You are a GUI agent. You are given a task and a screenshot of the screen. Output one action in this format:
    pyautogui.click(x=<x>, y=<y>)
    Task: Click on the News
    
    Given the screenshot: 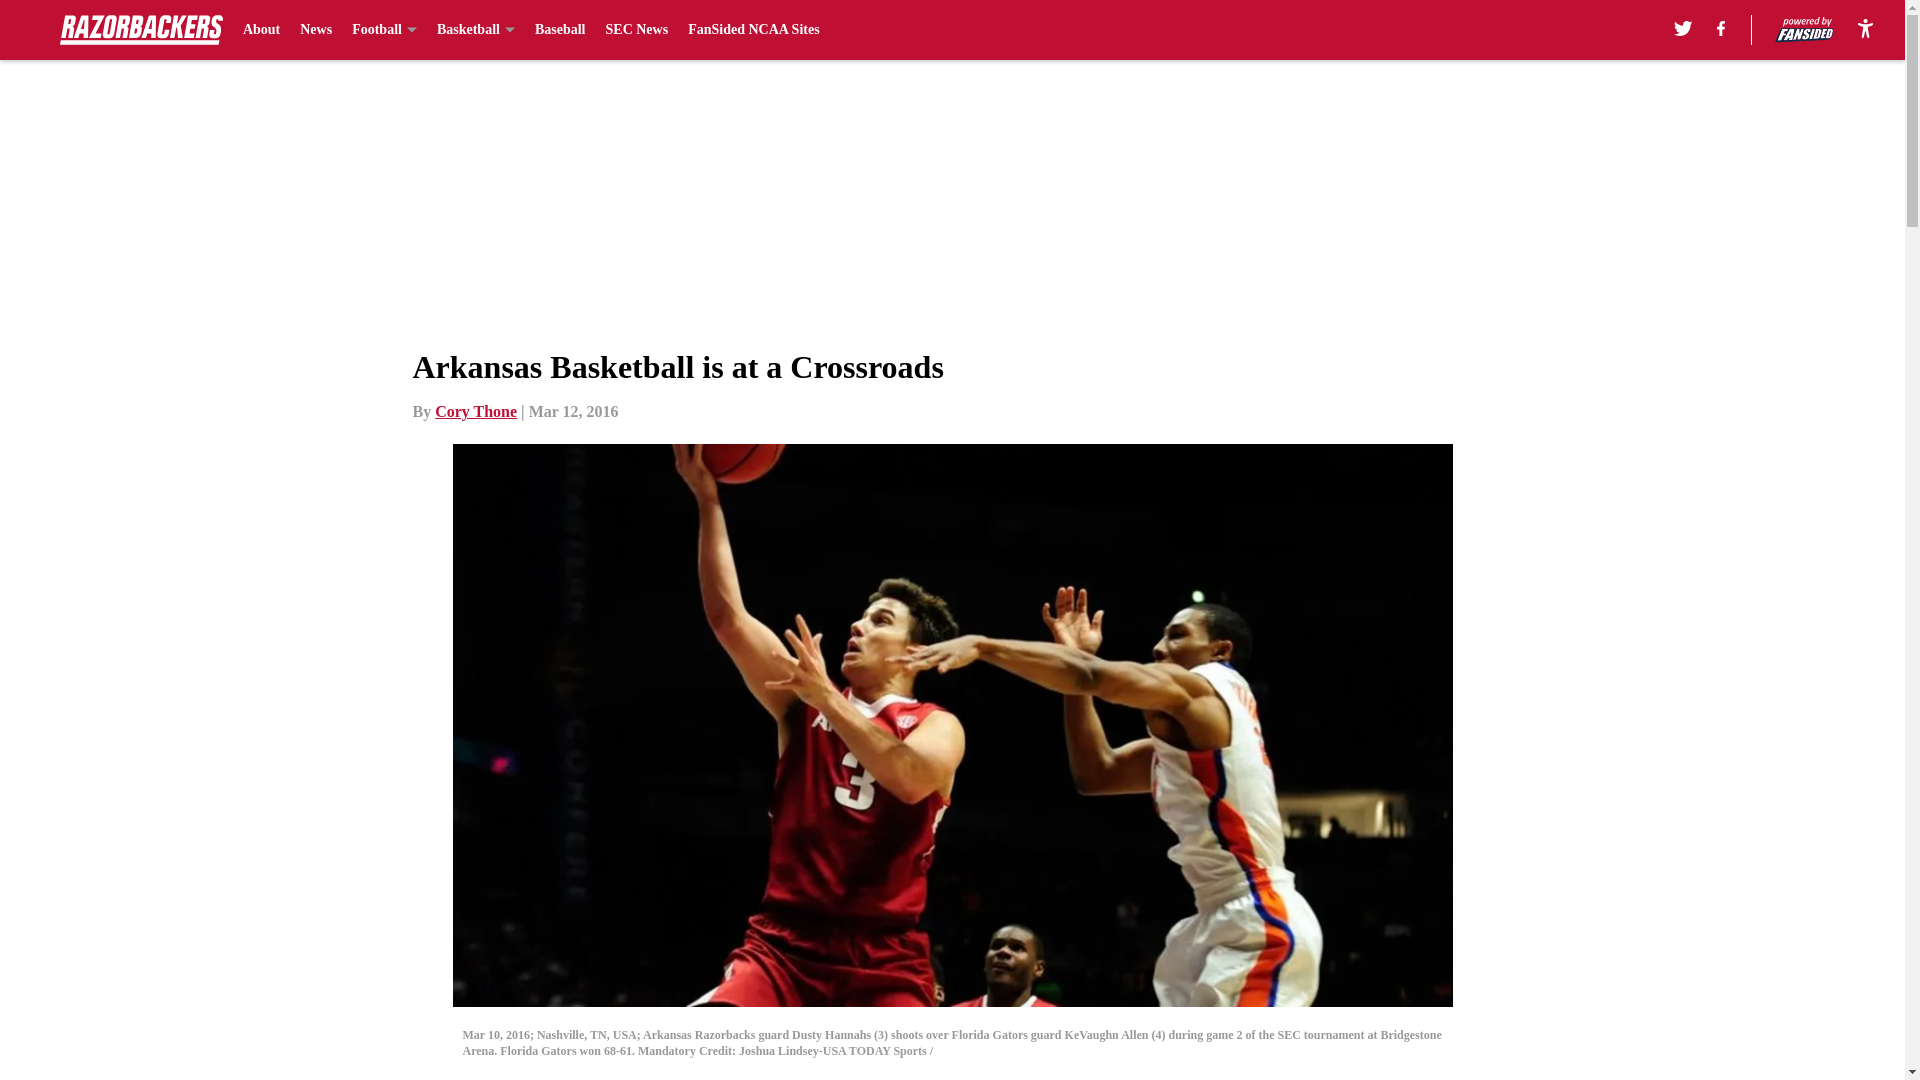 What is the action you would take?
    pyautogui.click(x=316, y=30)
    